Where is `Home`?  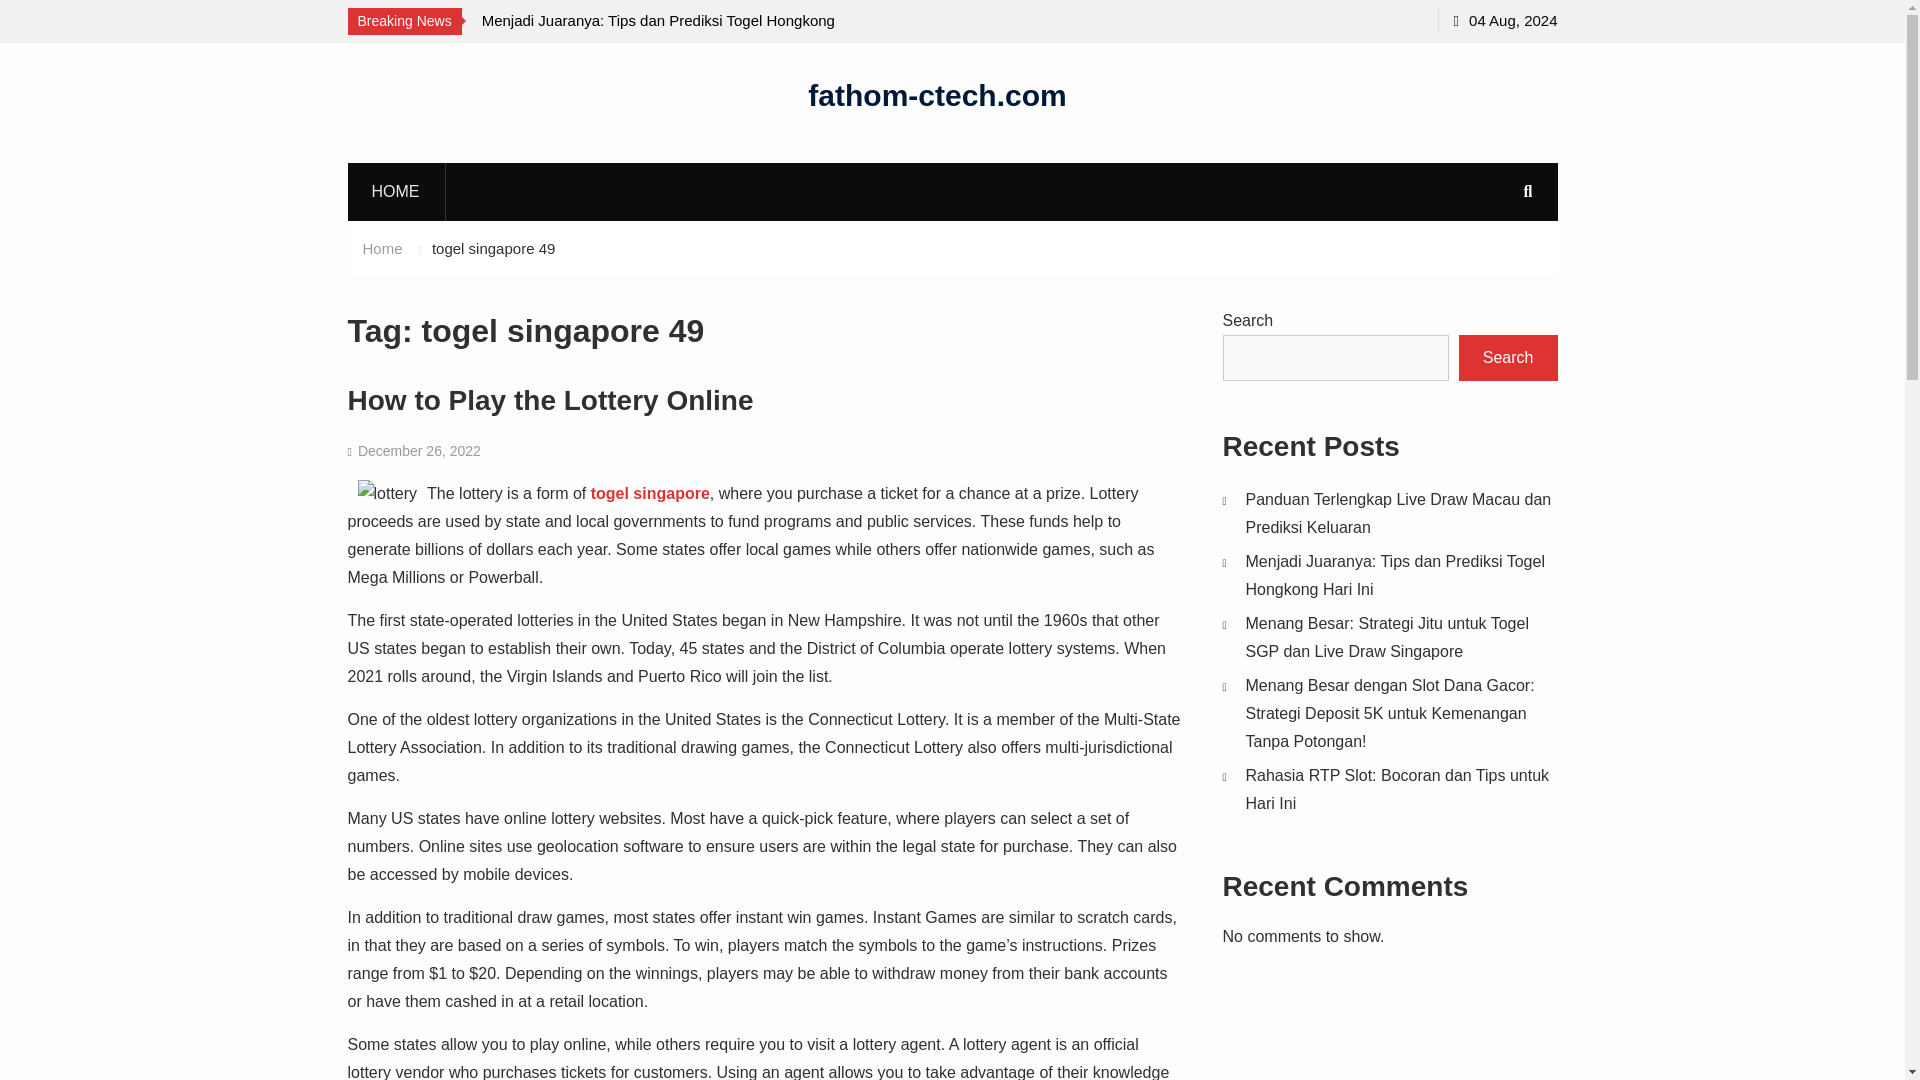 Home is located at coordinates (382, 248).